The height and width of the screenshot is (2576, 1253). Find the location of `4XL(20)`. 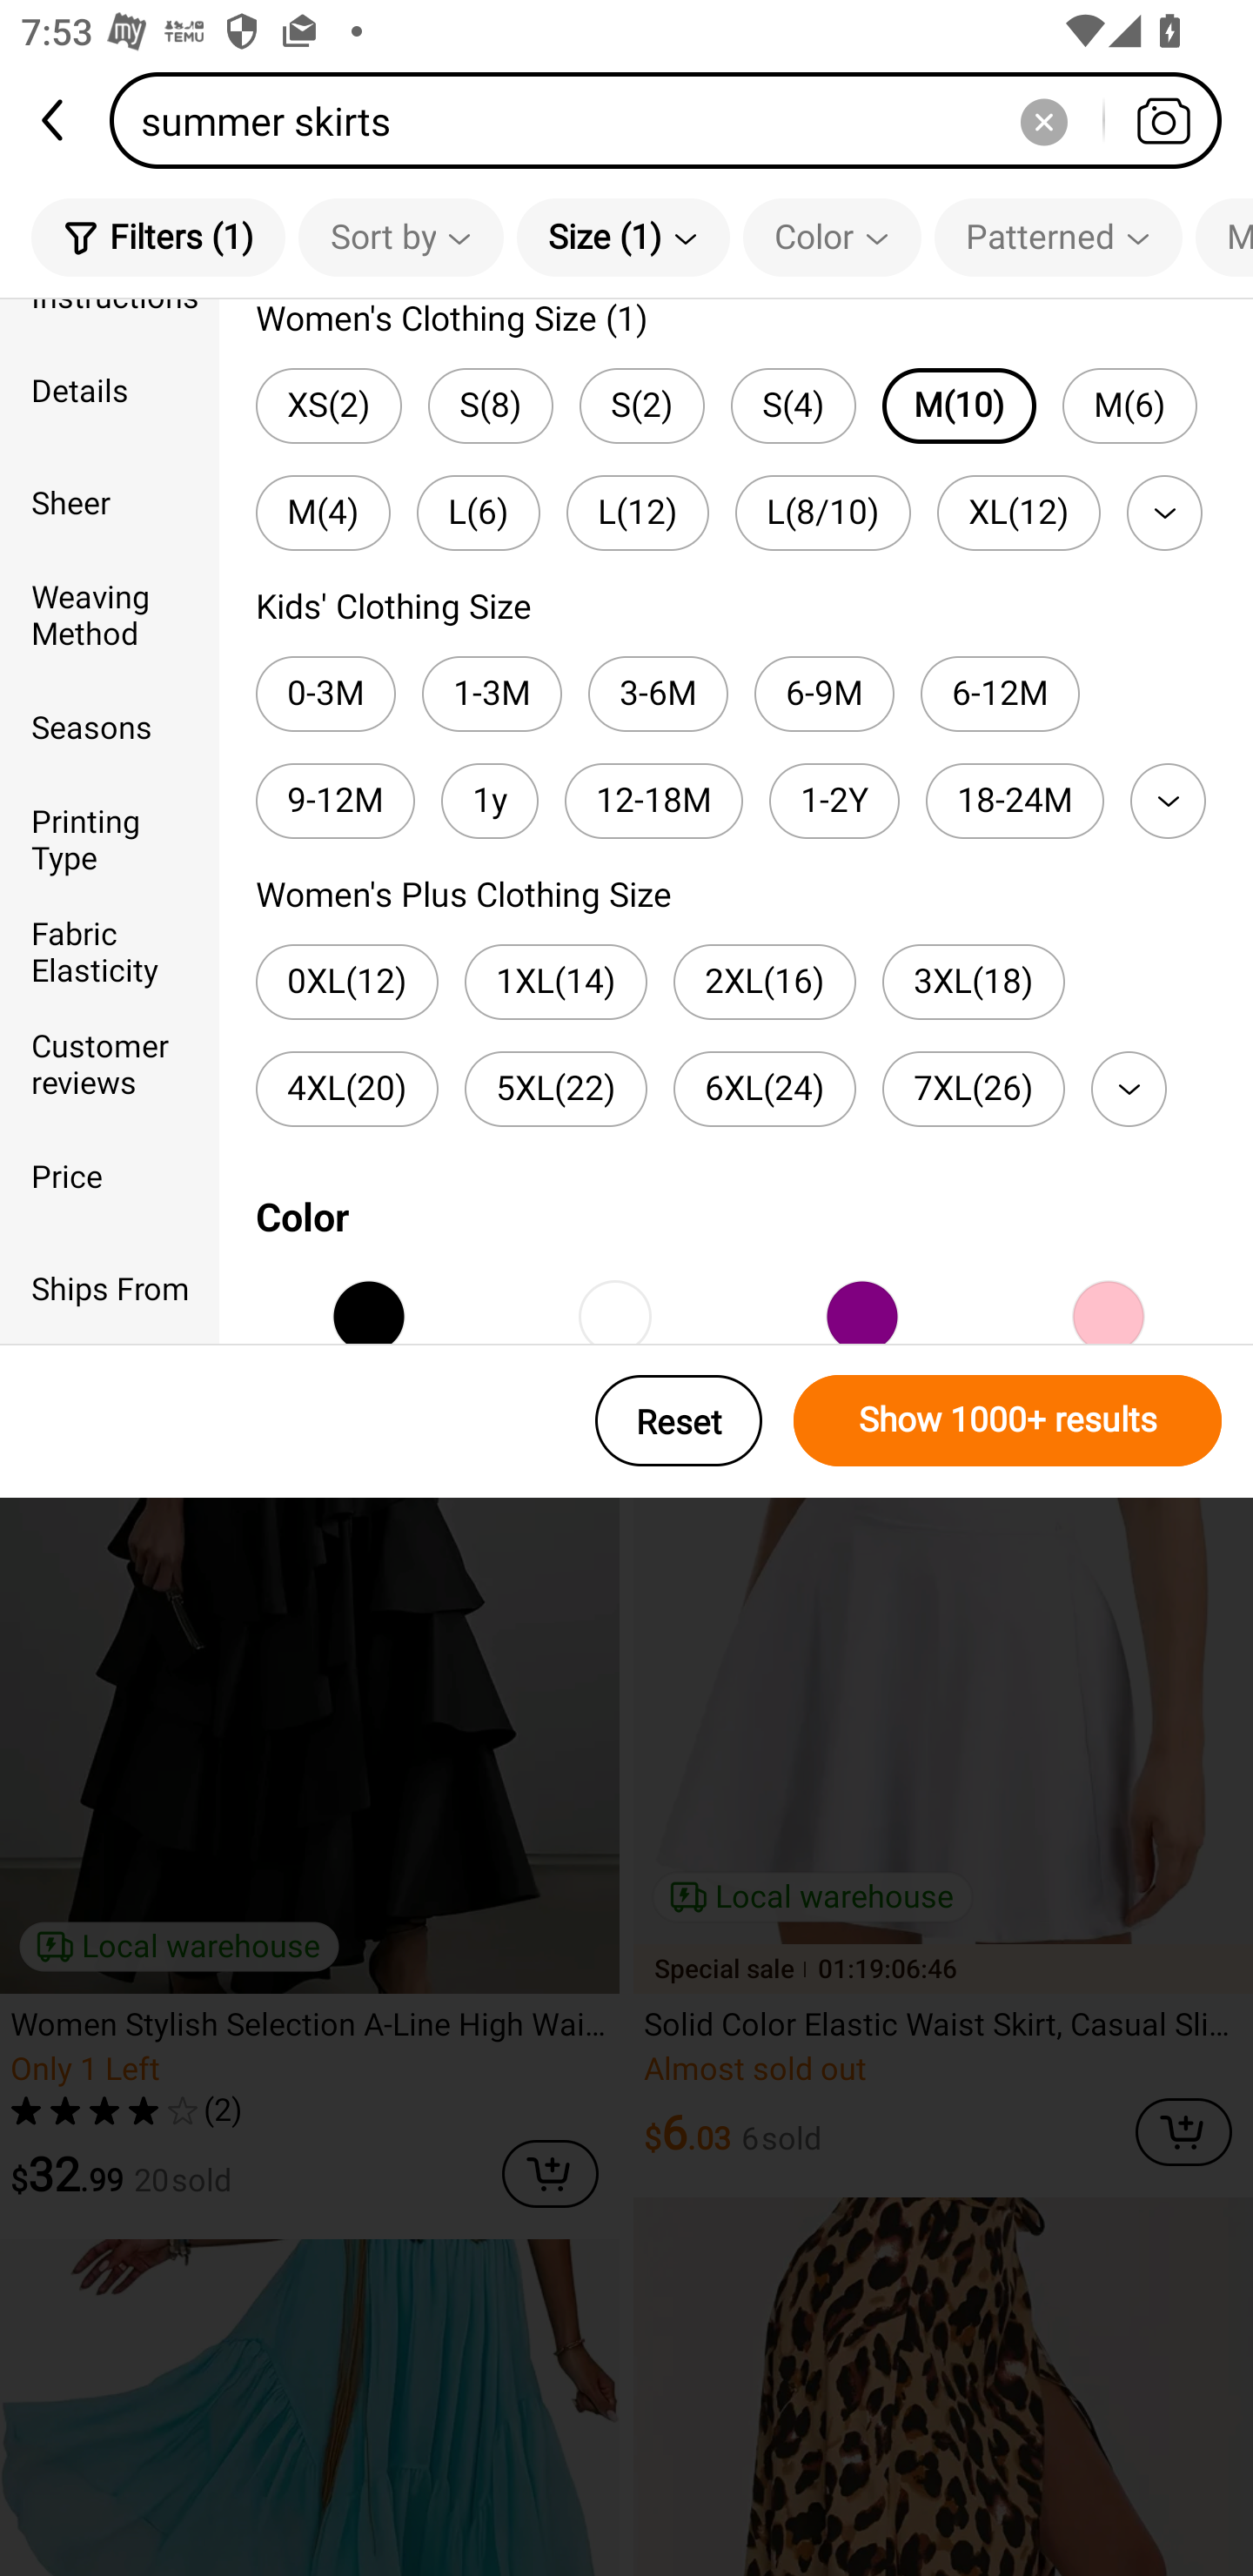

4XL(20) is located at coordinates (346, 1090).